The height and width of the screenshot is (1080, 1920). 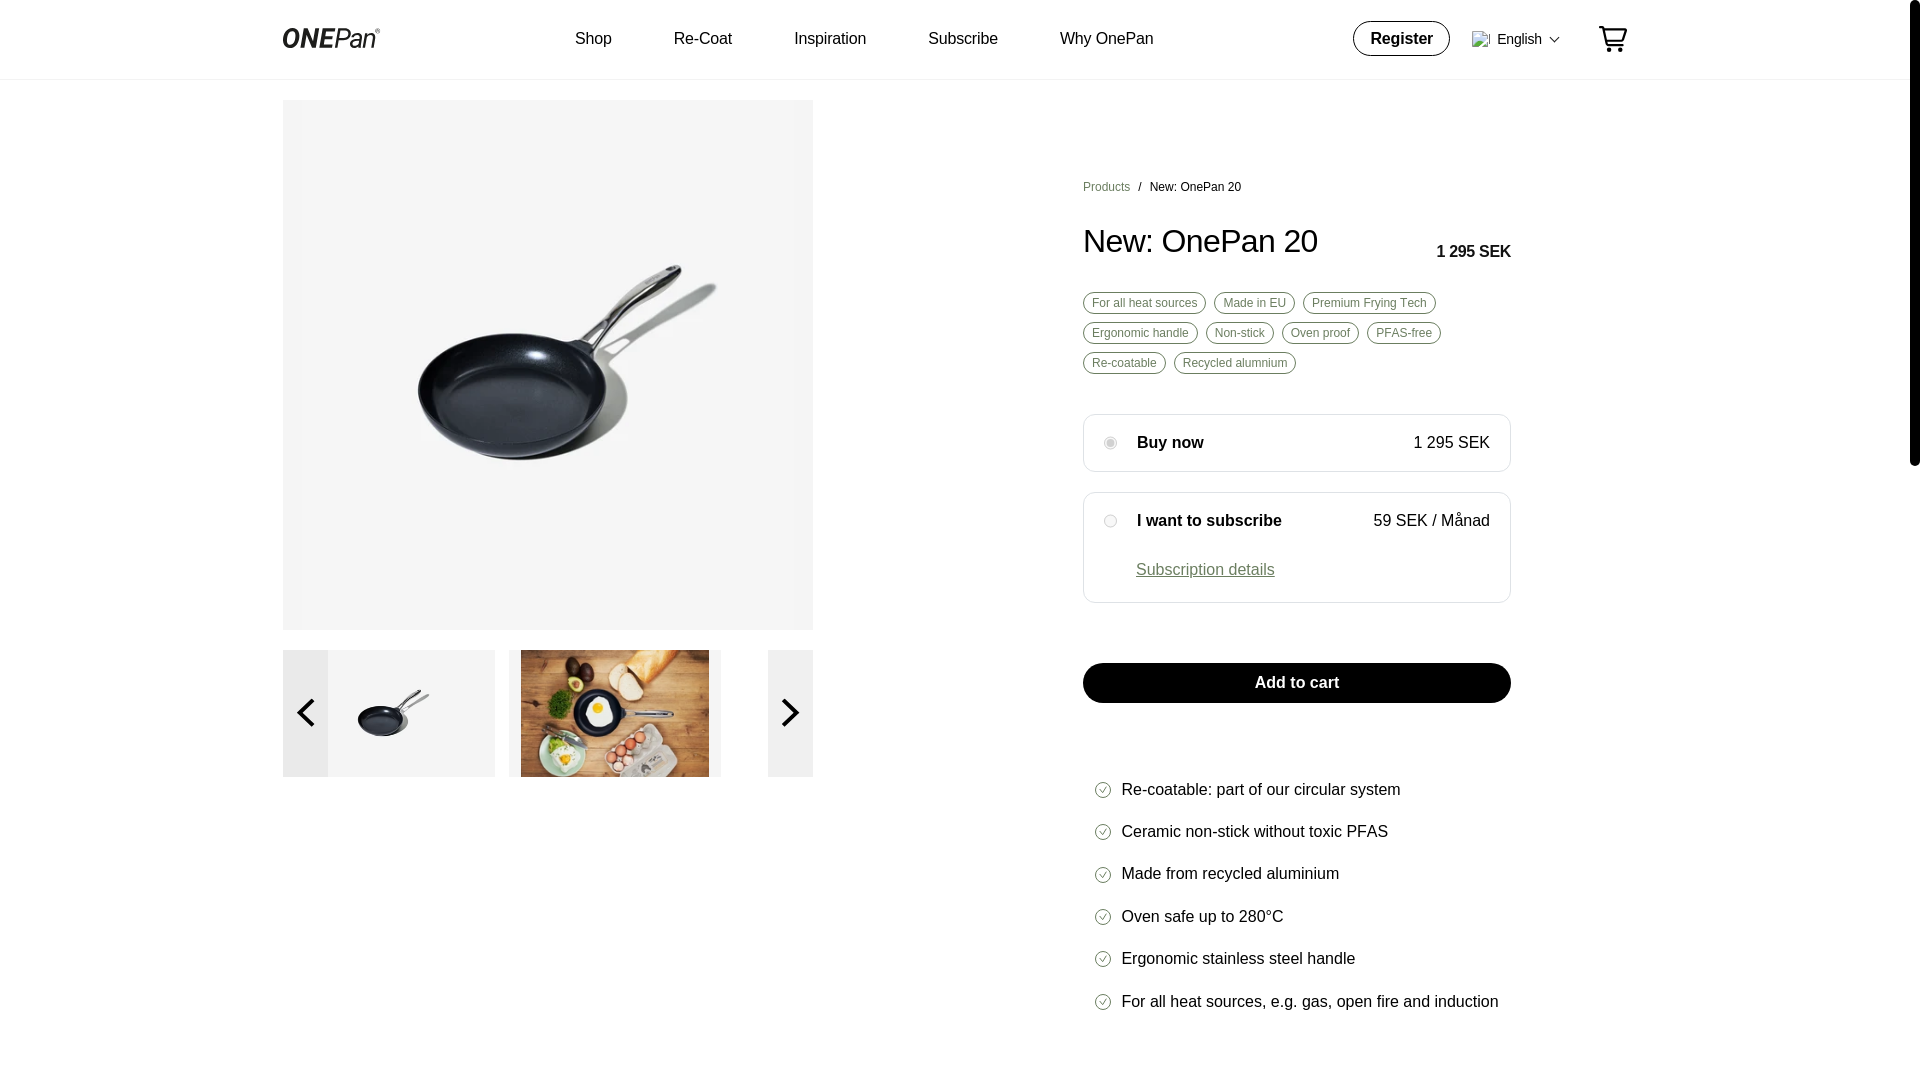 I want to click on Shop, so click(x=593, y=39).